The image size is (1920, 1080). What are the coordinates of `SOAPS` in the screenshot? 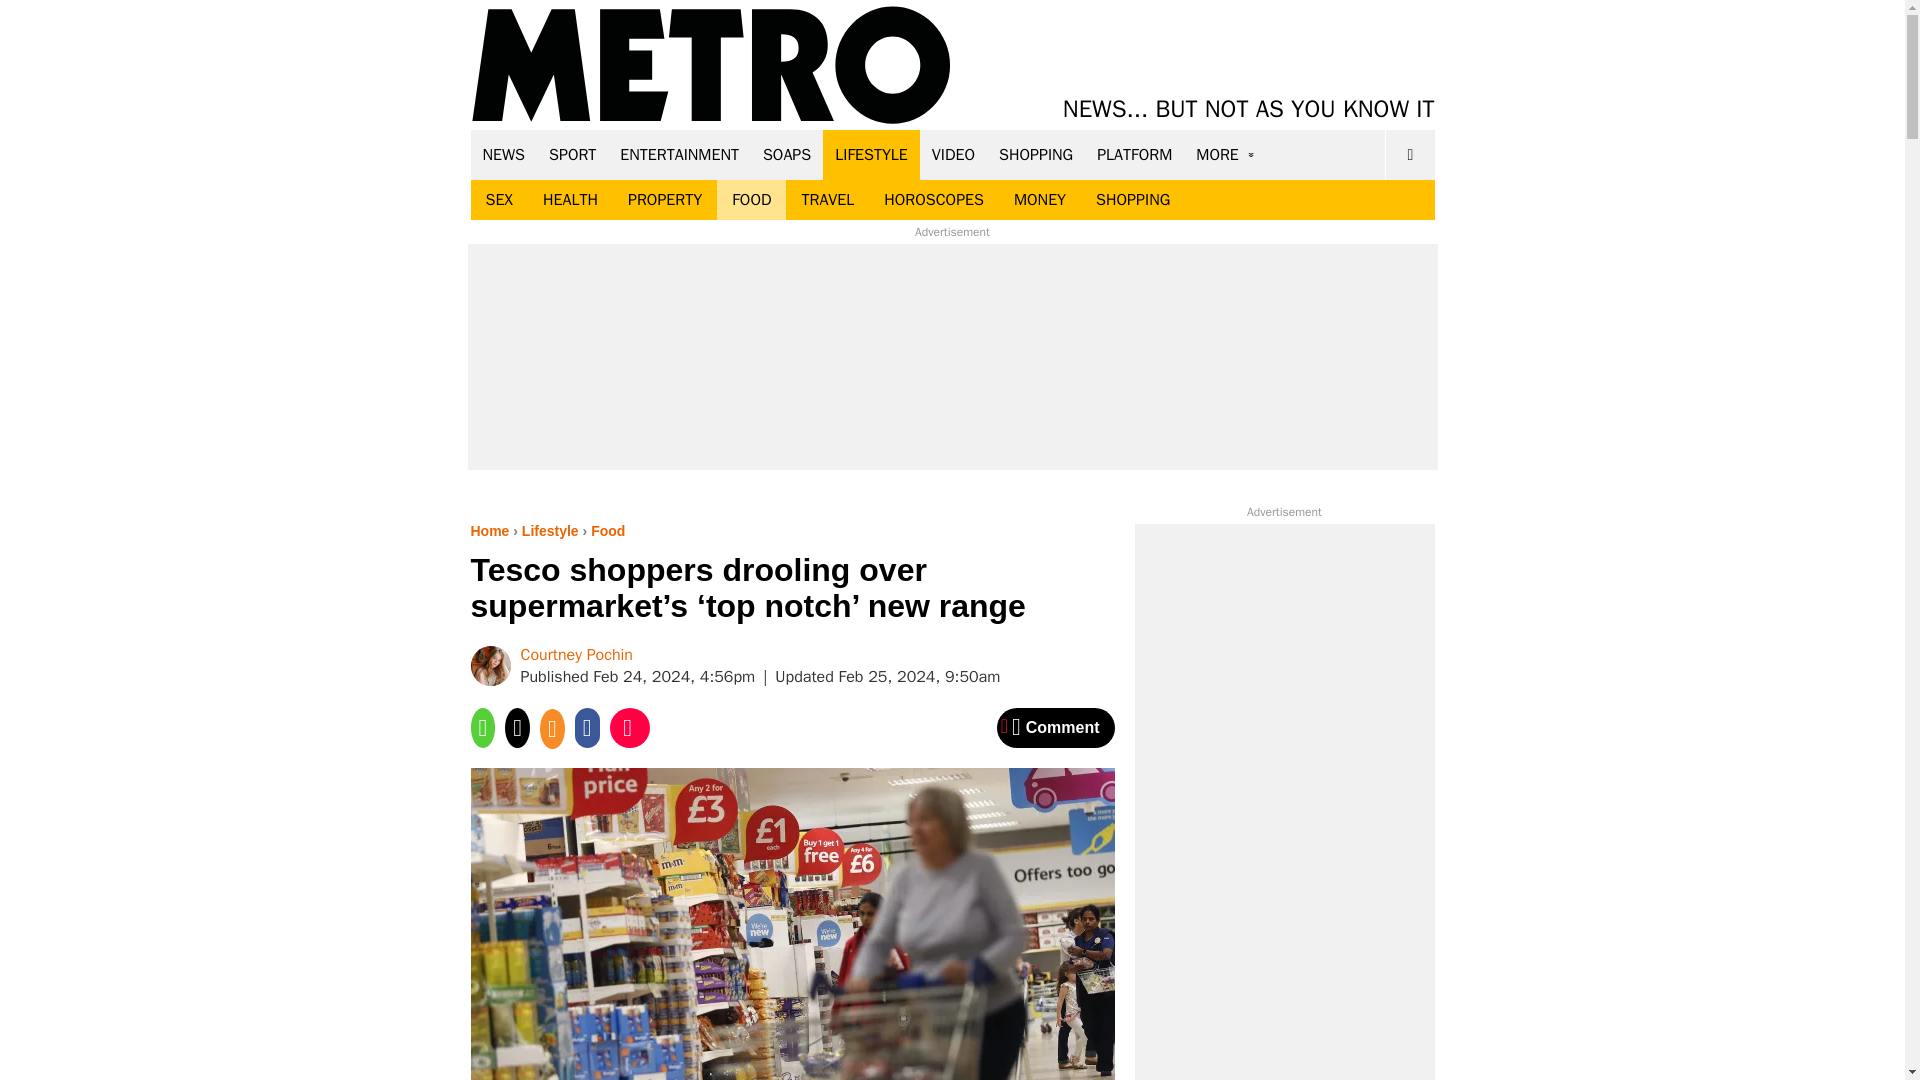 It's located at (786, 154).